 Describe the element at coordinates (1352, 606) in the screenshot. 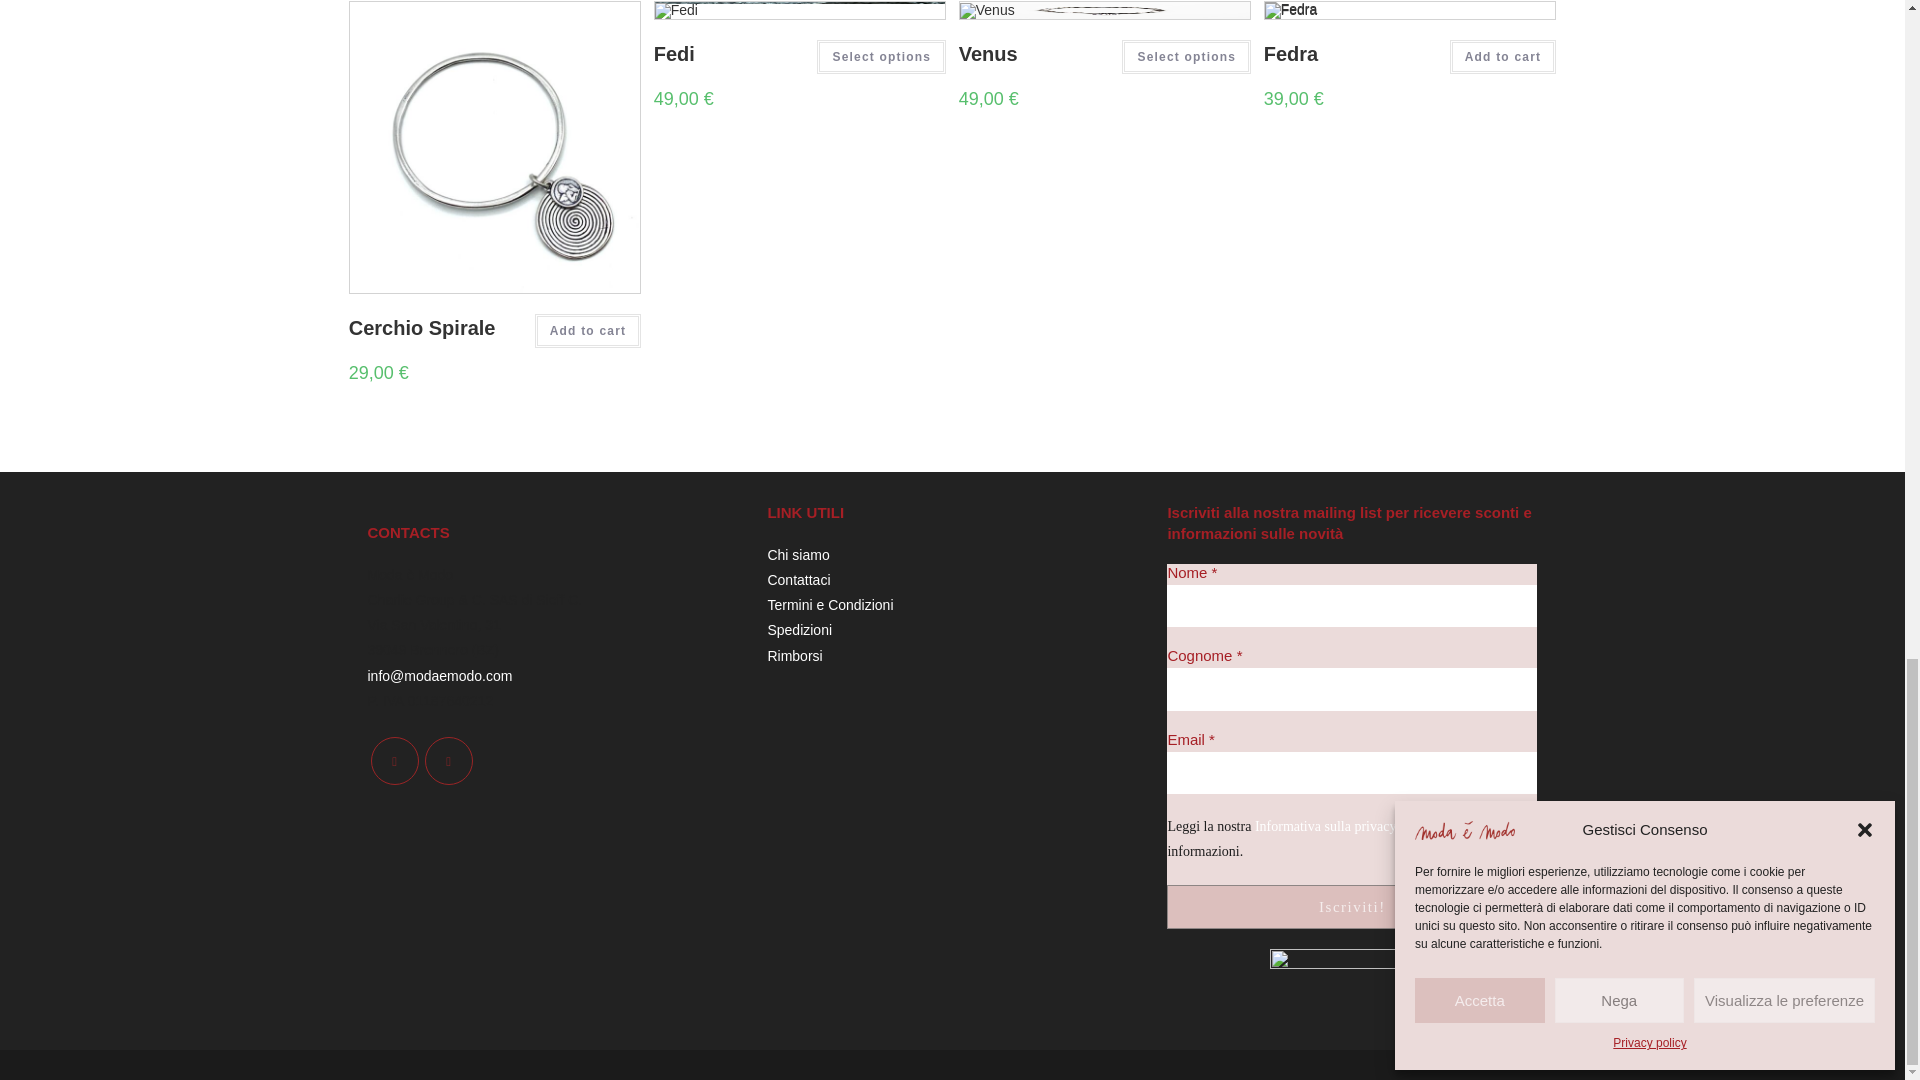

I see `Nome` at that location.